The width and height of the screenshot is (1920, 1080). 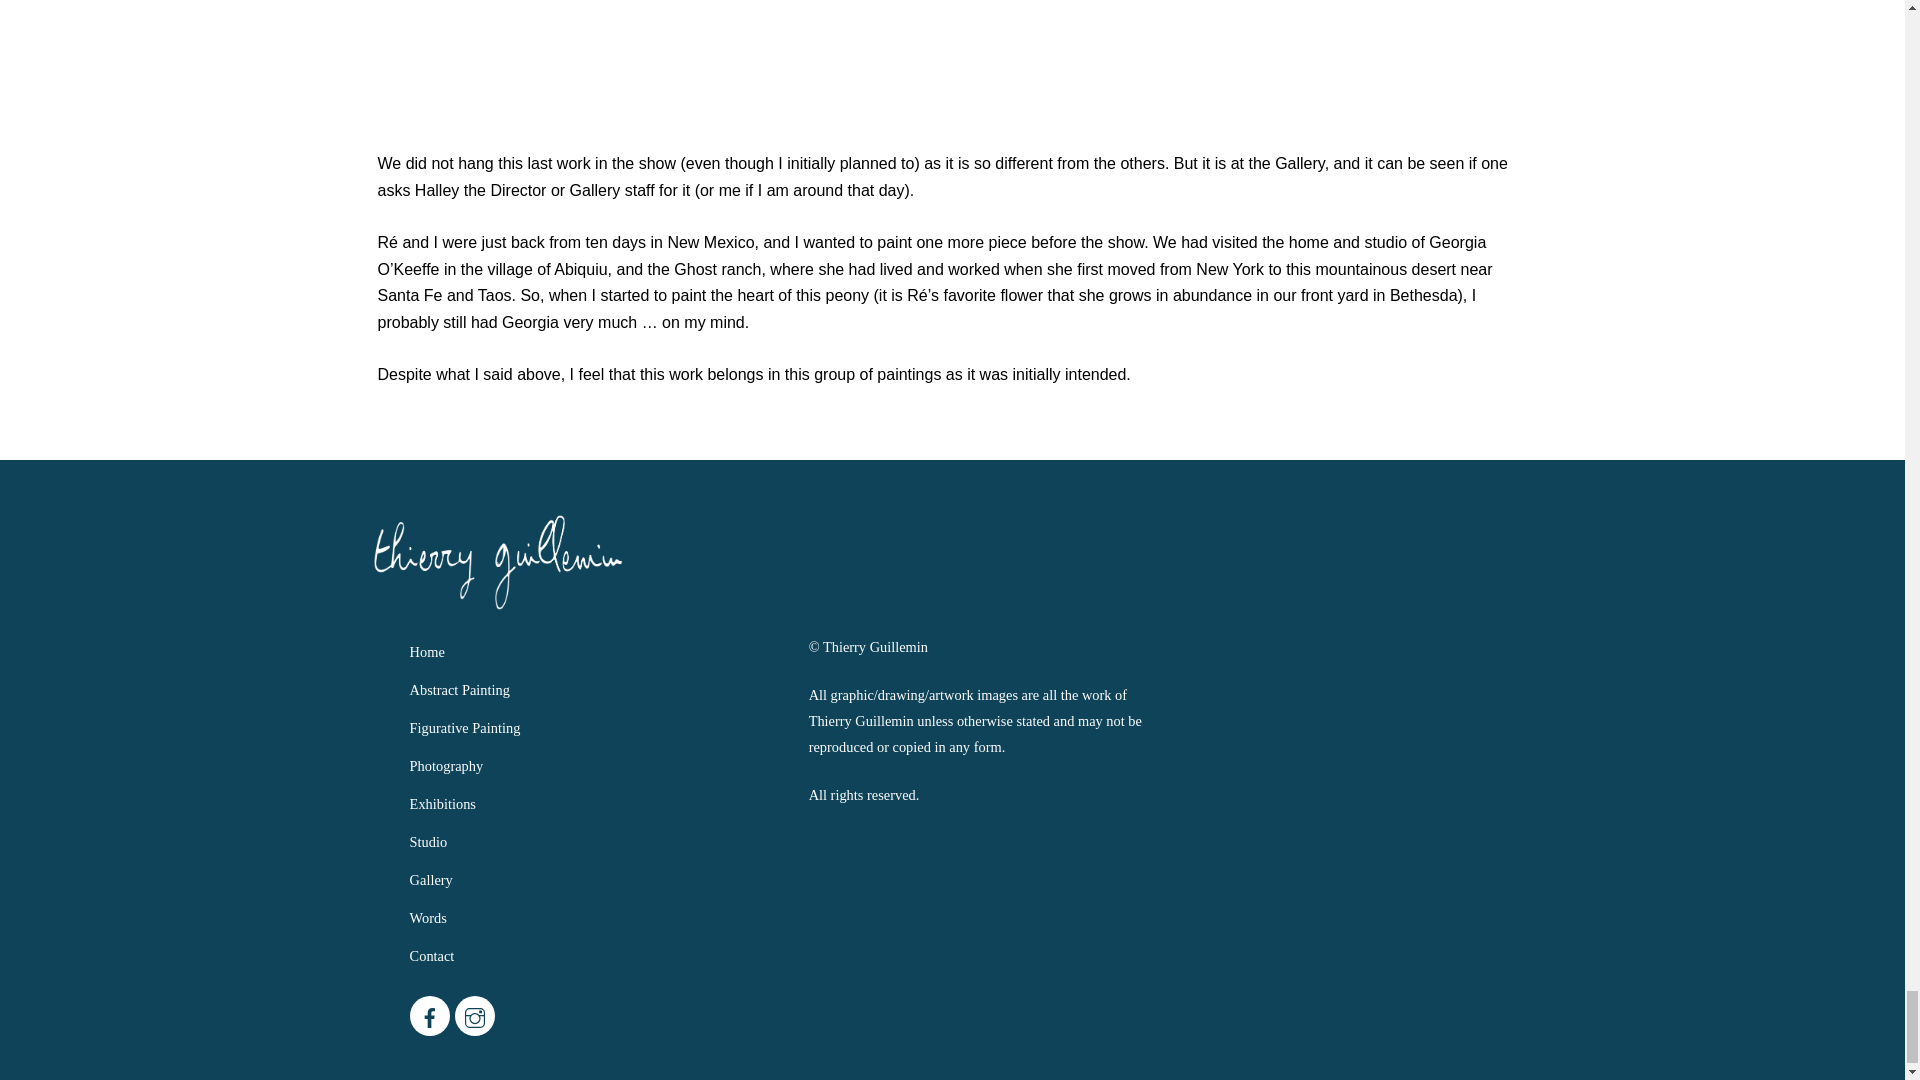 I want to click on Exhibitions, so click(x=443, y=804).